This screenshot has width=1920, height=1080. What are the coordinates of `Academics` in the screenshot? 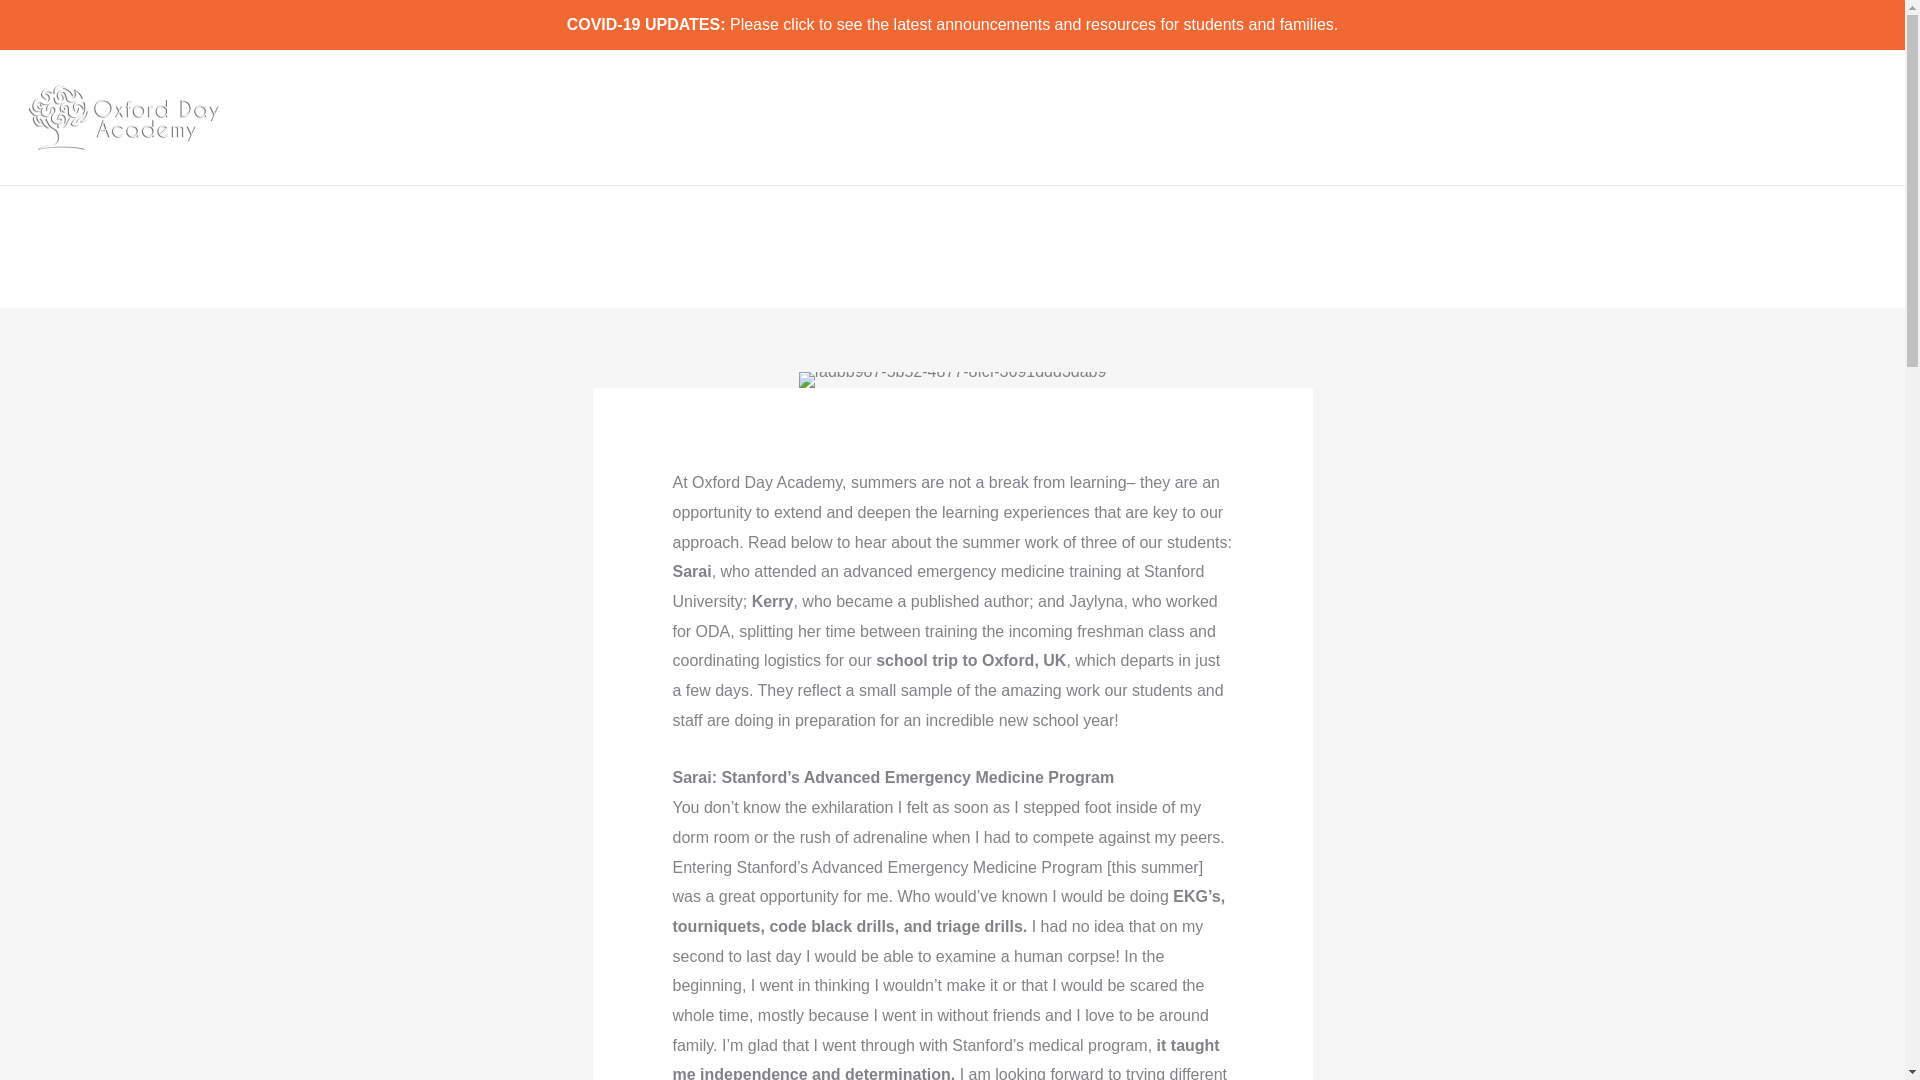 It's located at (1381, 117).